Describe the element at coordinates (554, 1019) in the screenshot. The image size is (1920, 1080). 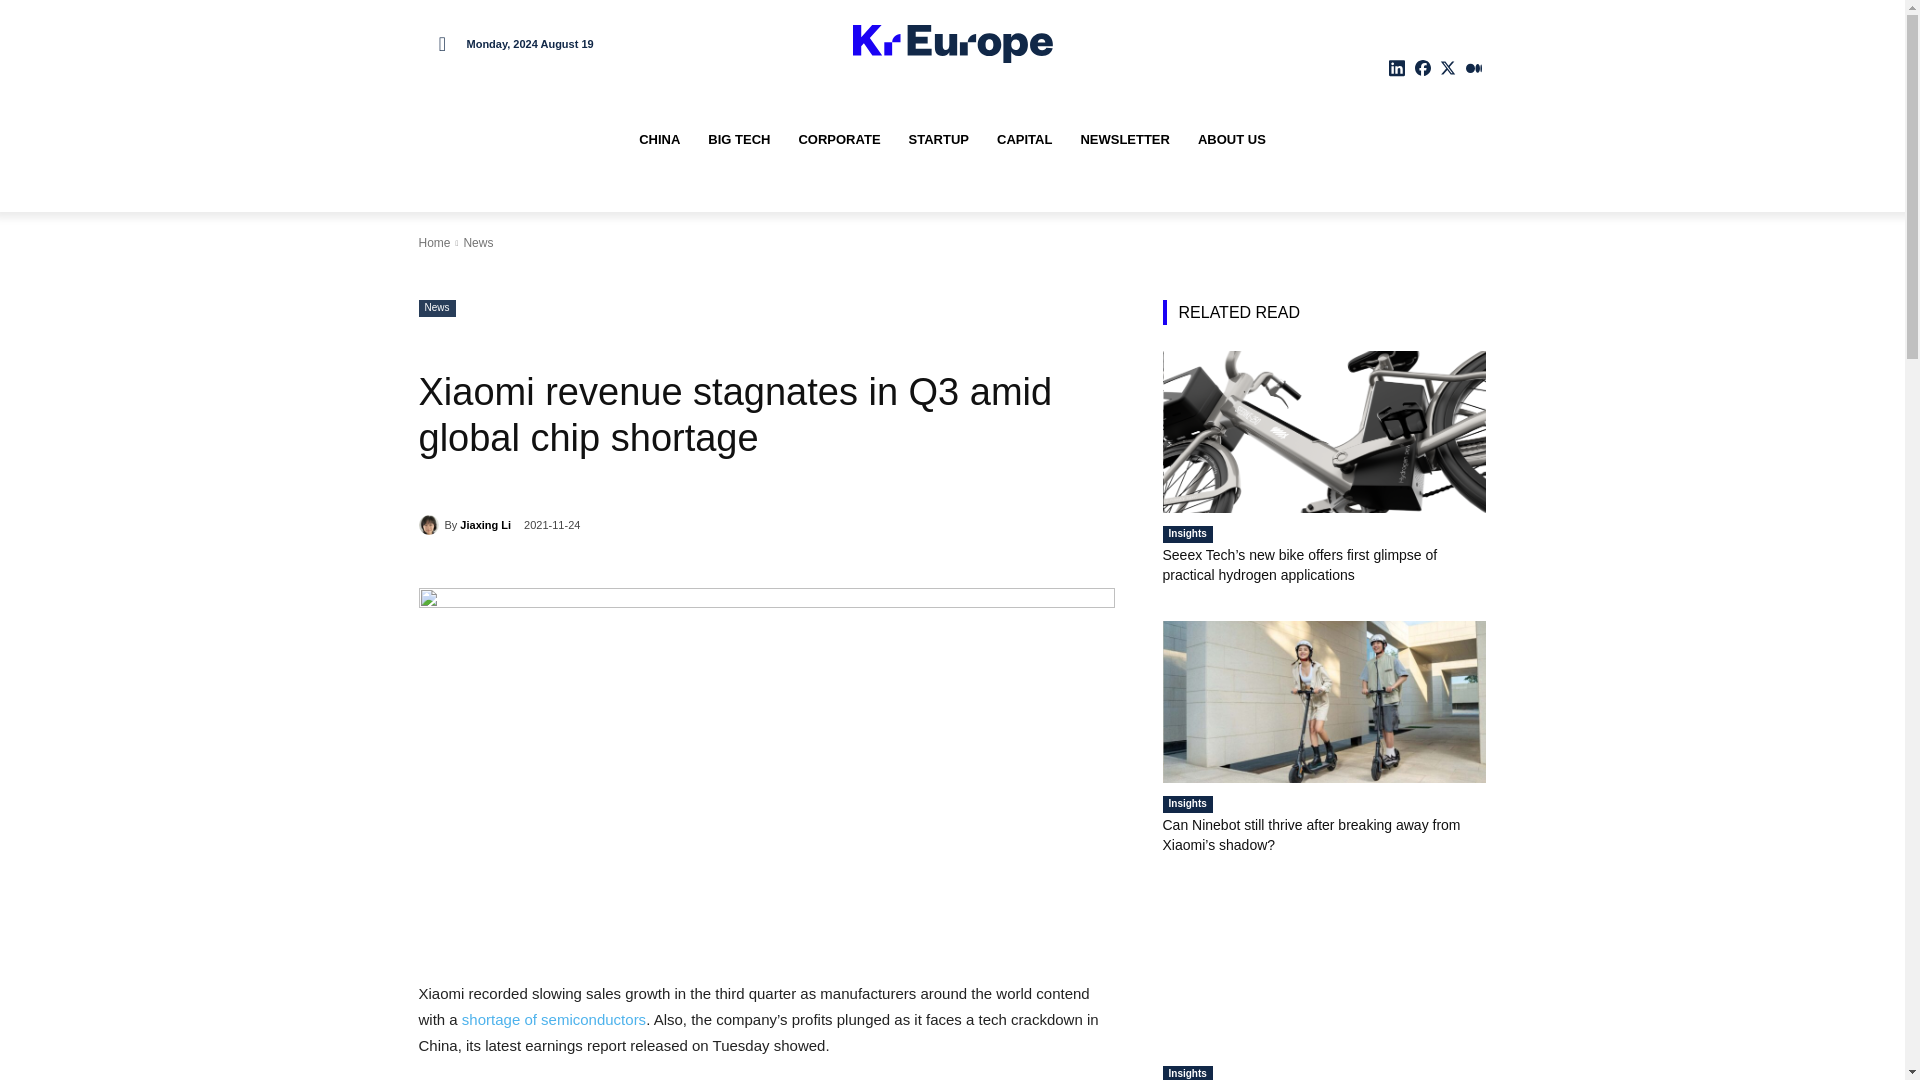
I see `shortage of semiconductors` at that location.